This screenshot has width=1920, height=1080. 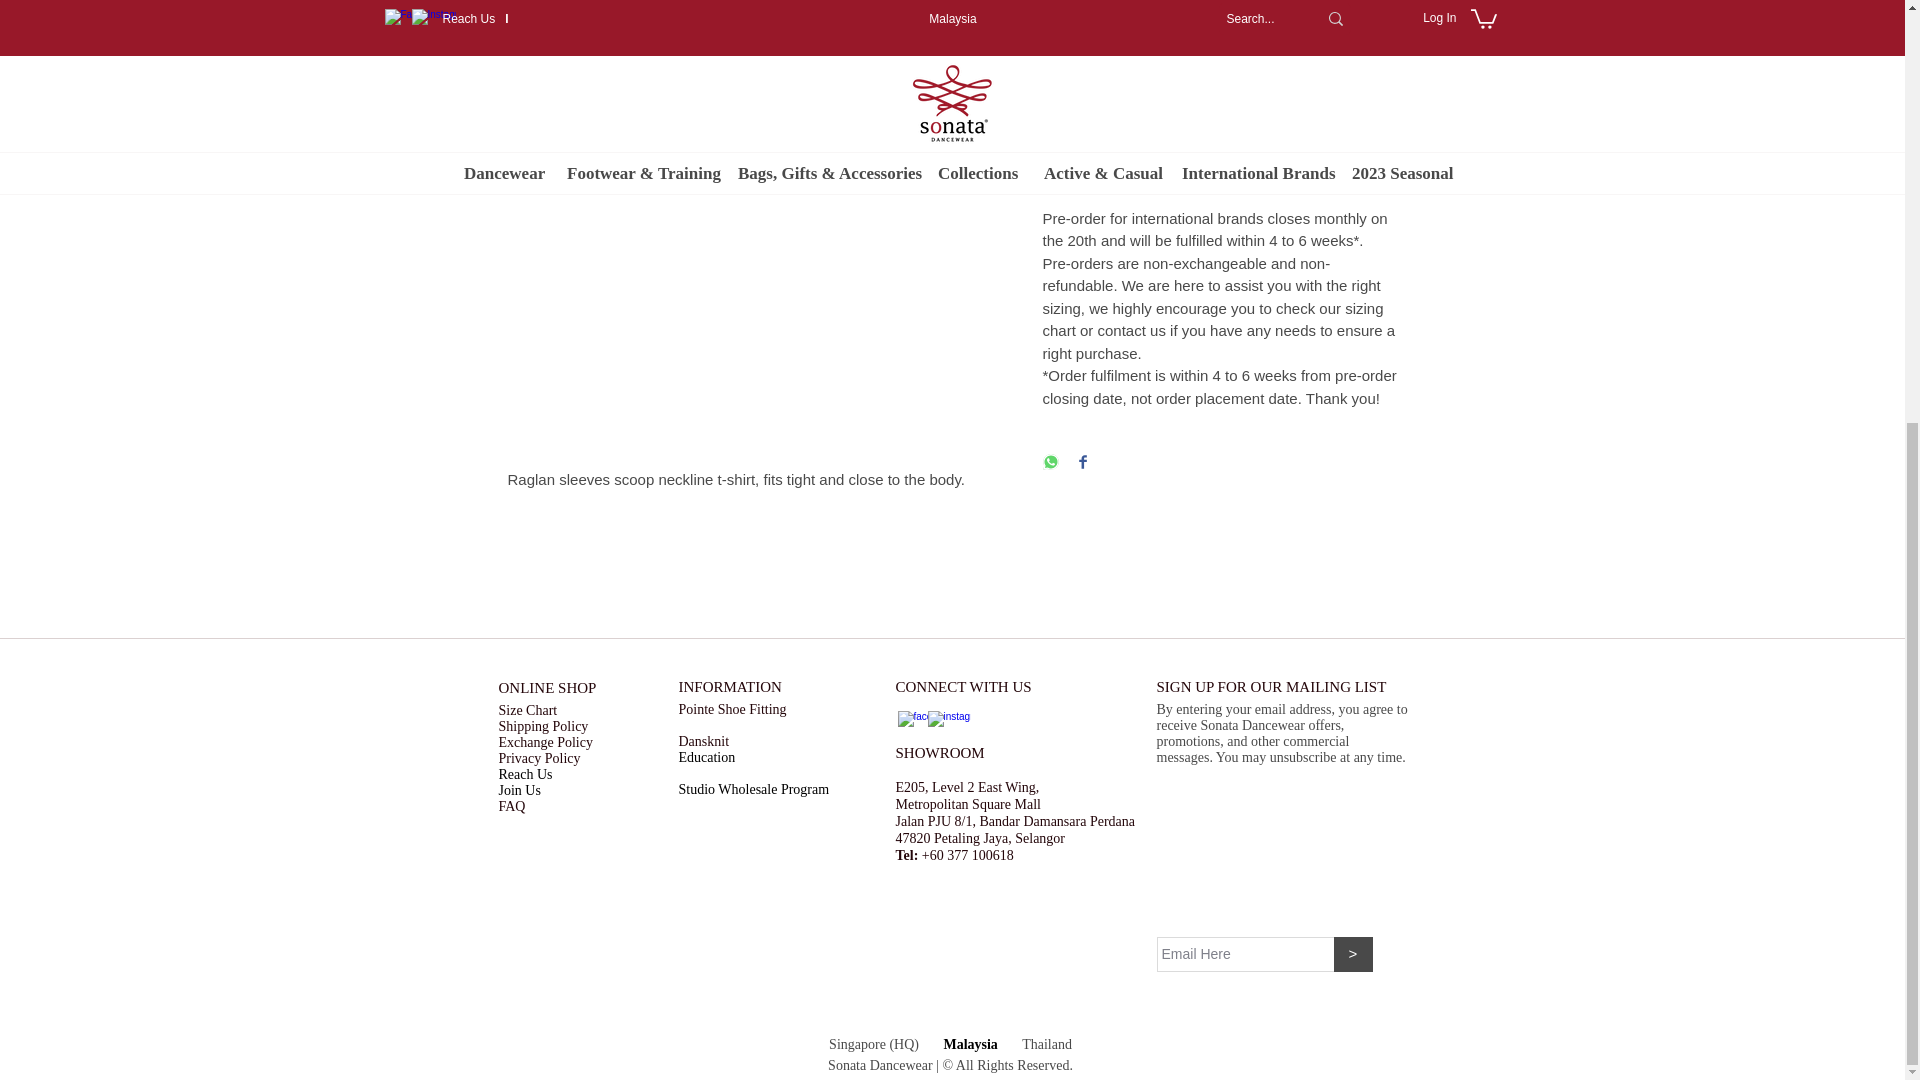 What do you see at coordinates (1091, 25) in the screenshot?
I see `1` at bounding box center [1091, 25].